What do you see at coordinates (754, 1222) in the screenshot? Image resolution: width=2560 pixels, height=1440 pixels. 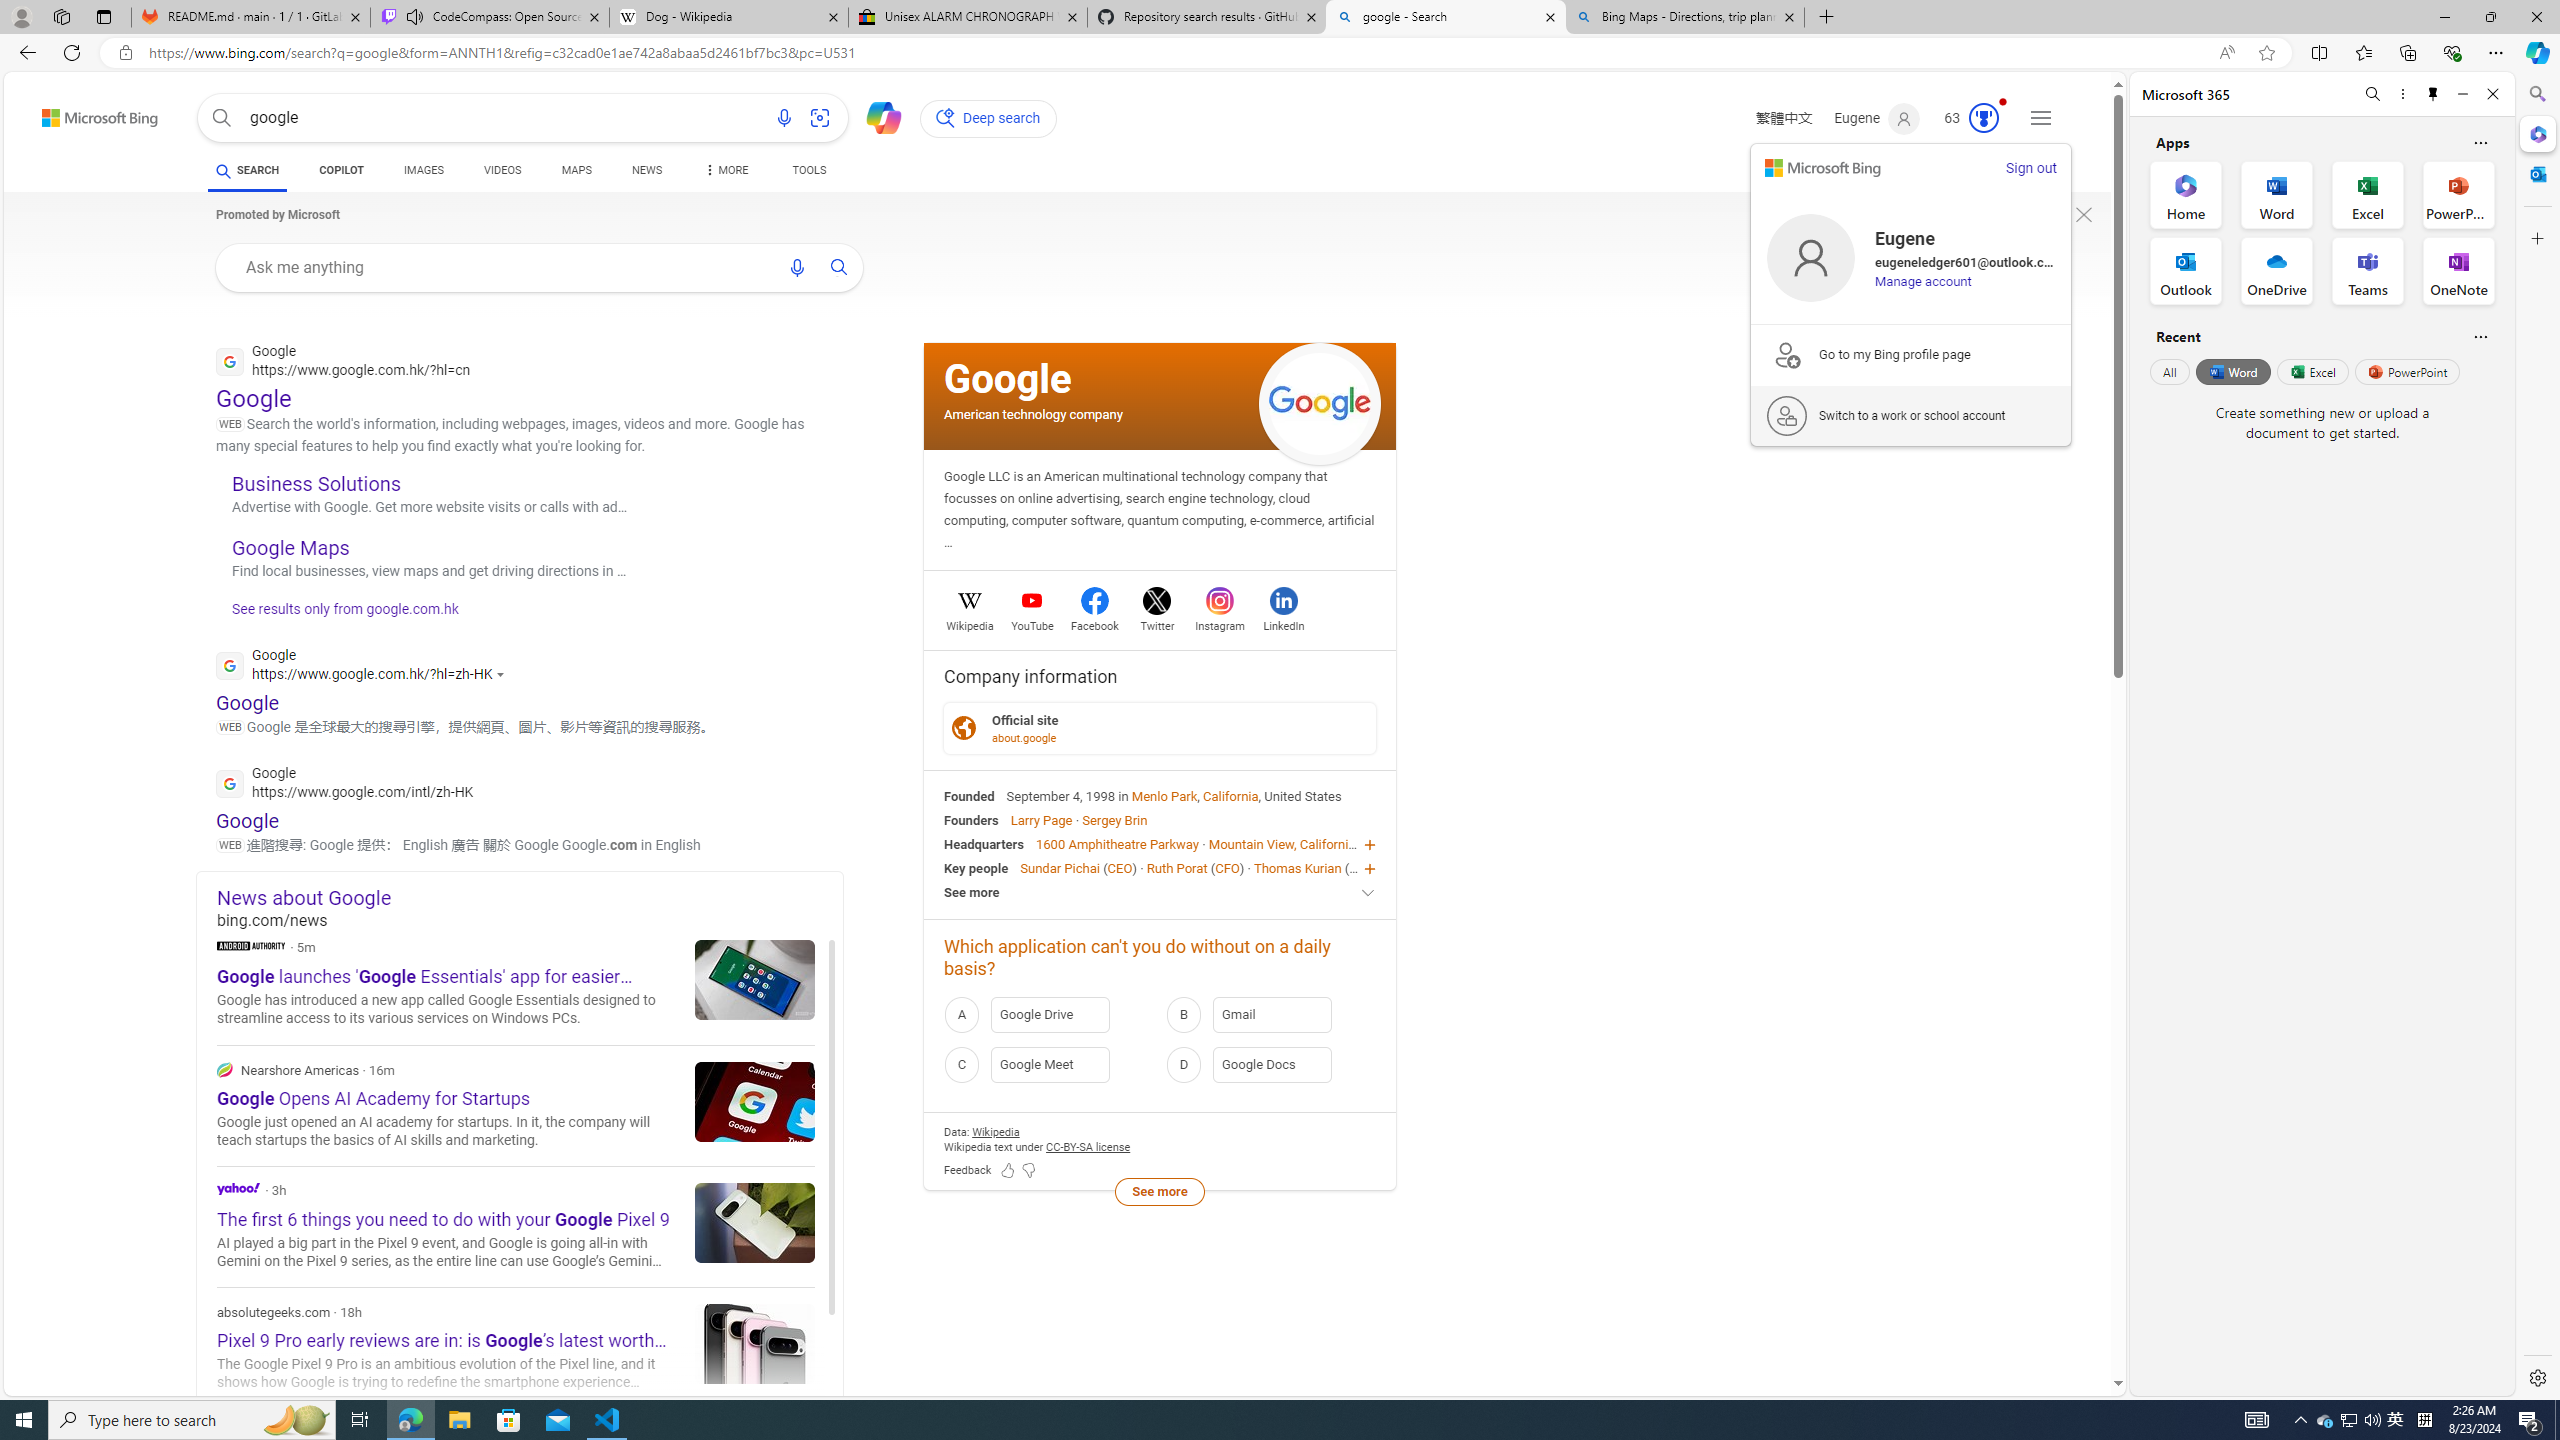 I see `The first 6 things you need to do with your Google Pixel 9` at bounding box center [754, 1222].